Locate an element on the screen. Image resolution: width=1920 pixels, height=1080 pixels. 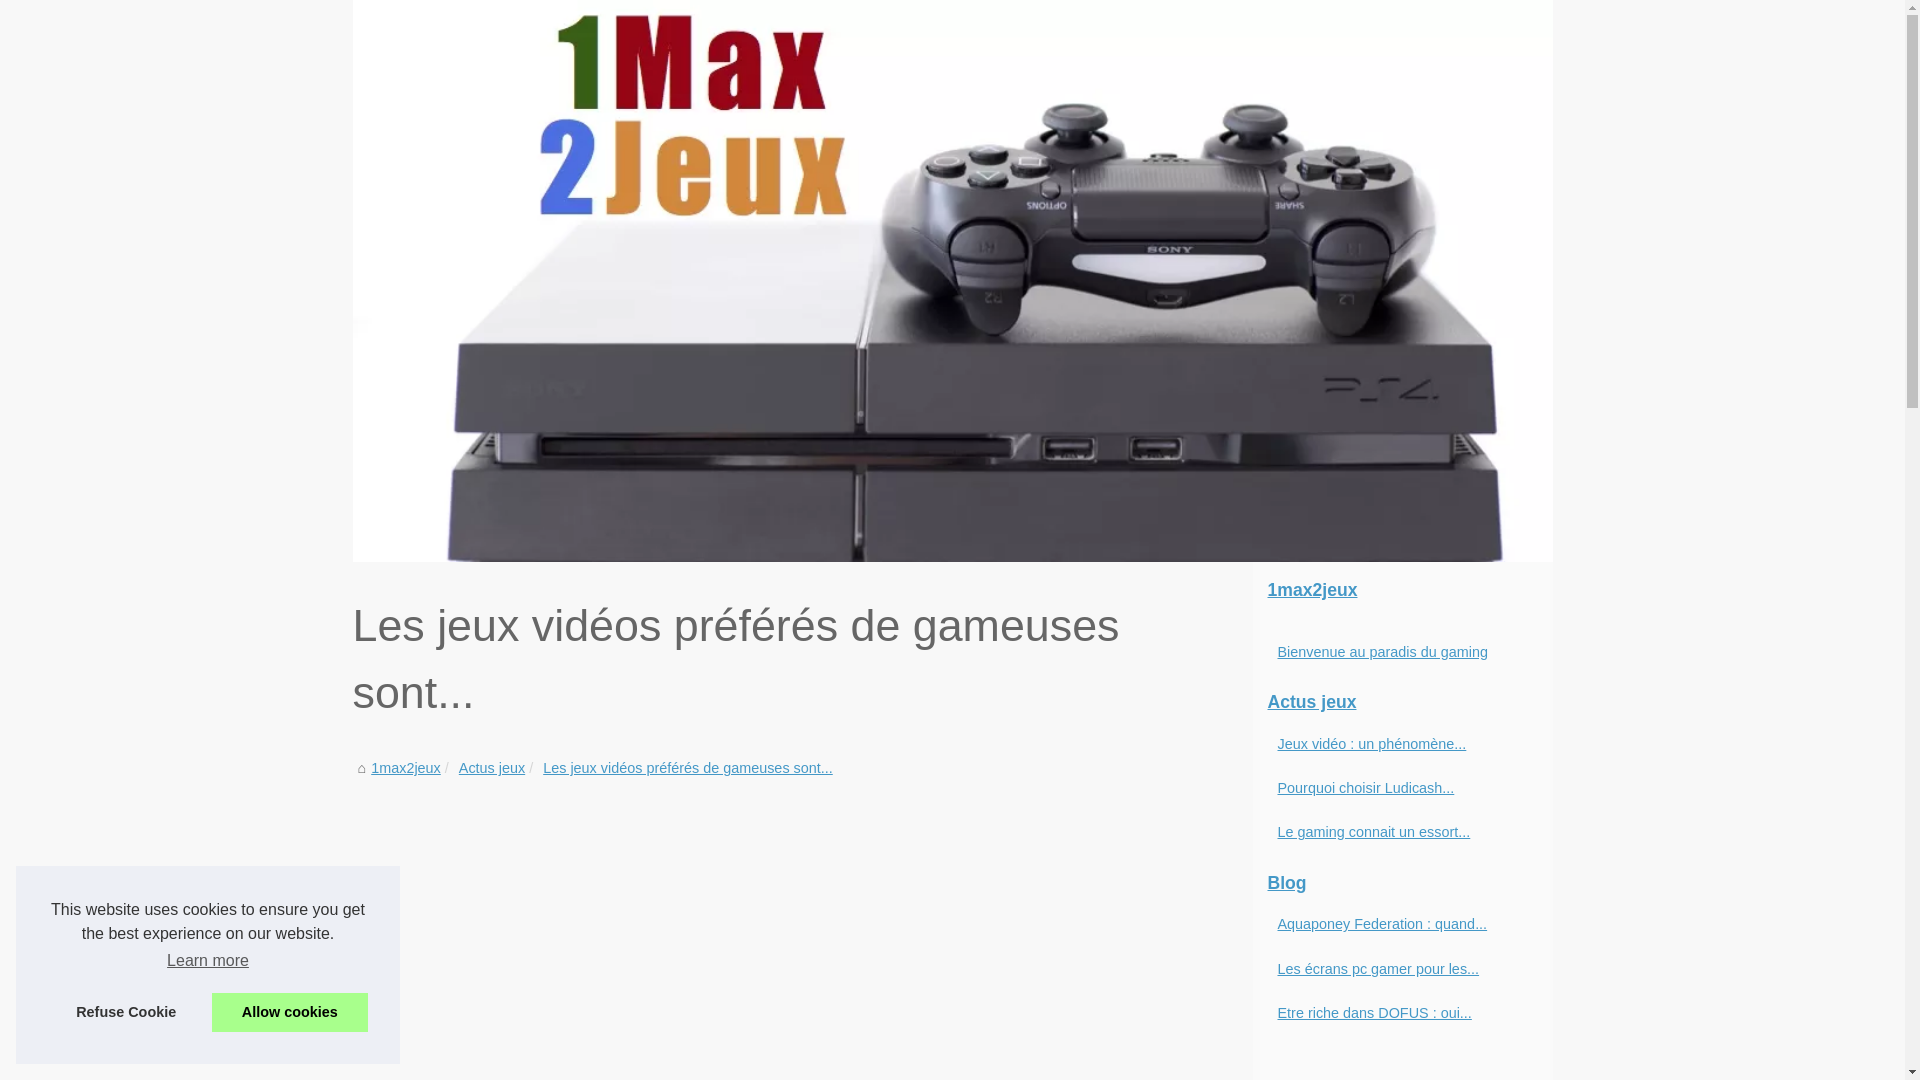
Pourquoi choisir Ludicash... is located at coordinates (1392, 788).